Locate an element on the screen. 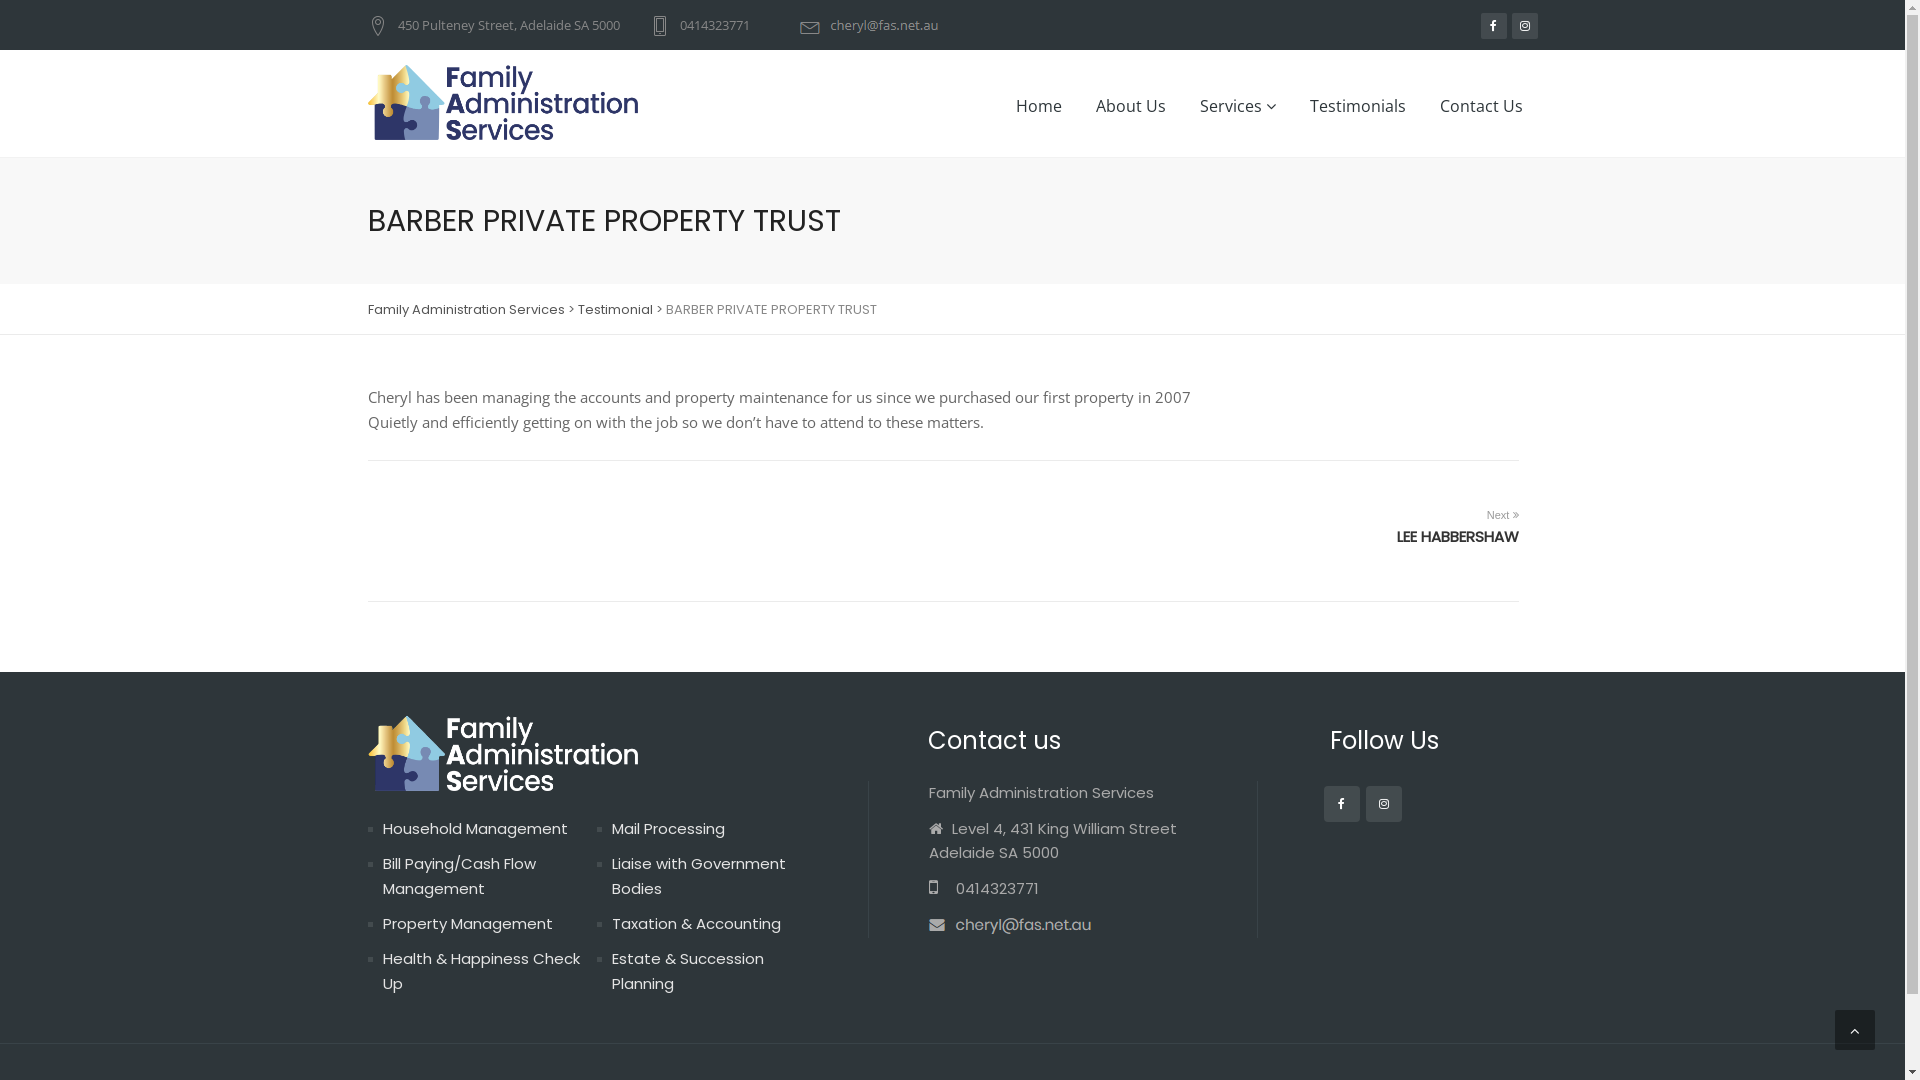 The width and height of the screenshot is (1920, 1080). Testimonial is located at coordinates (616, 310).